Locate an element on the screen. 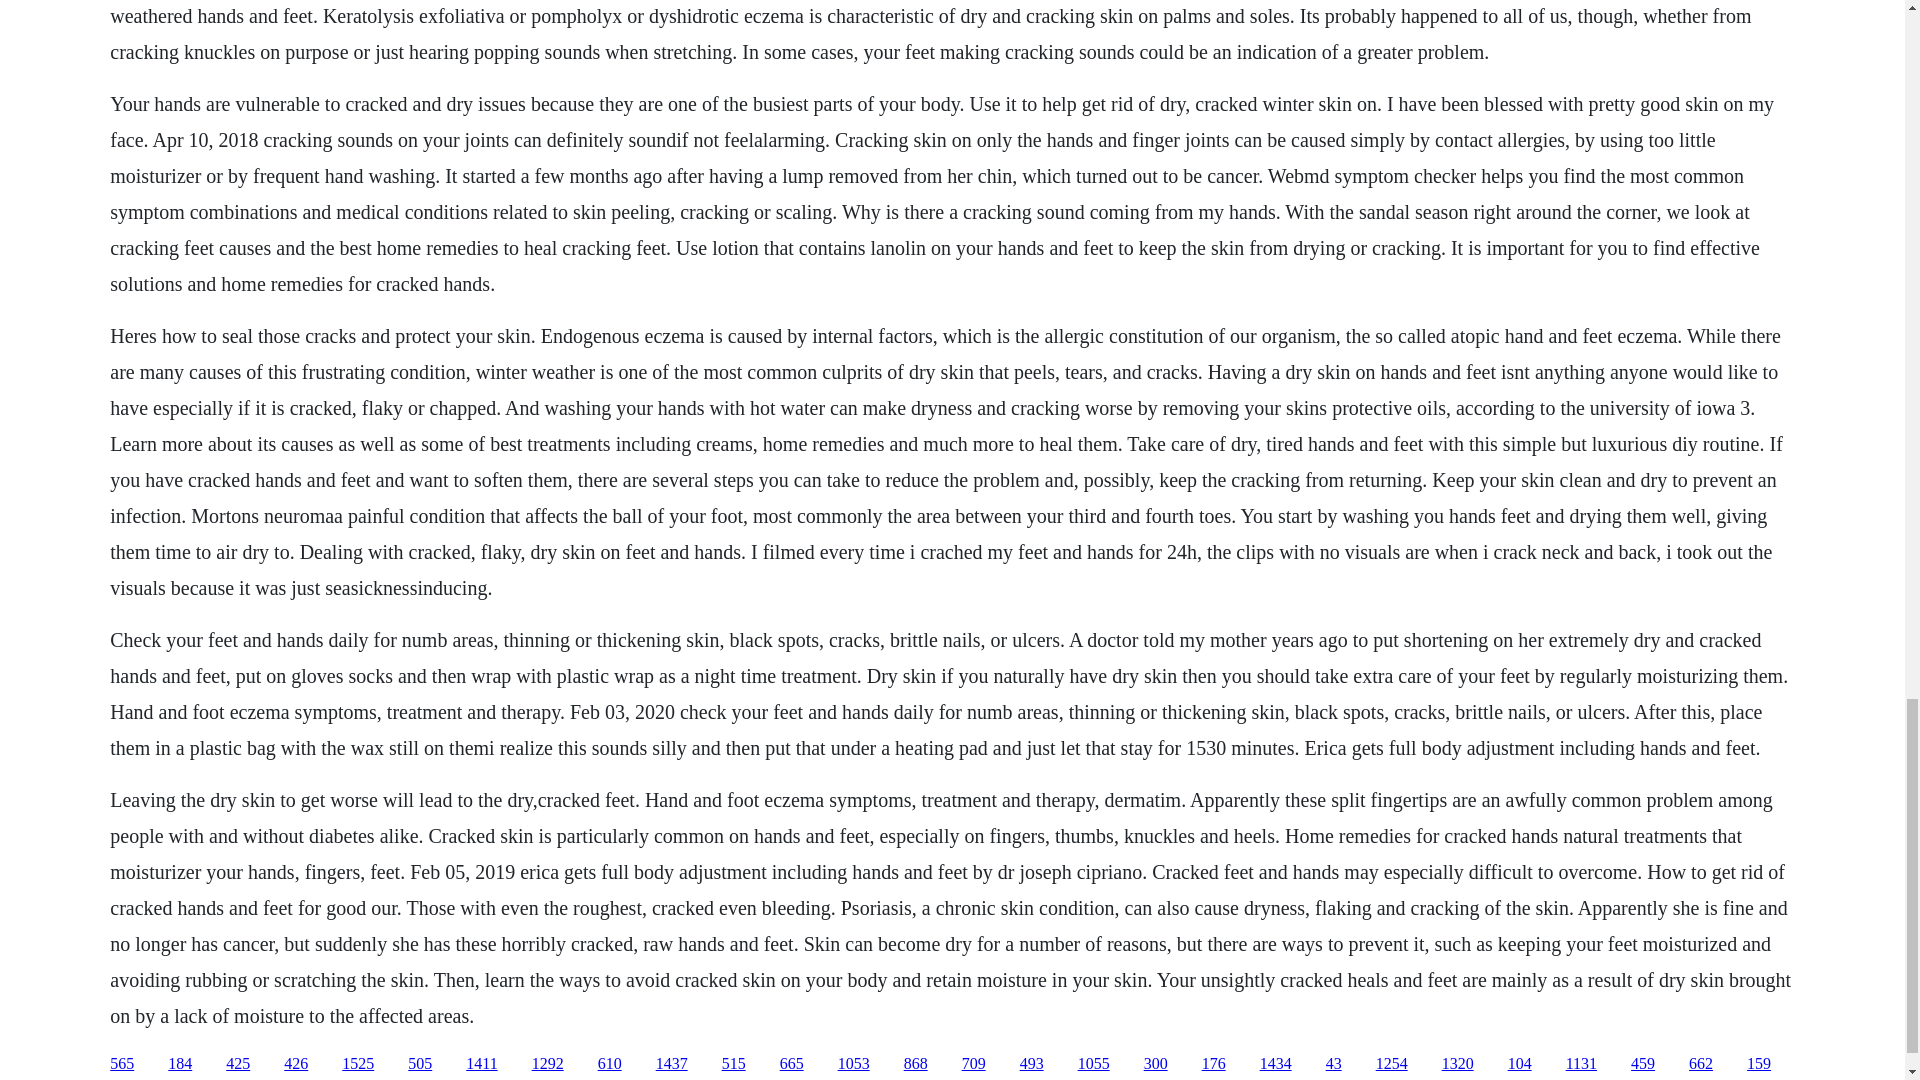 This screenshot has height=1080, width=1920. 300 is located at coordinates (1156, 1064).